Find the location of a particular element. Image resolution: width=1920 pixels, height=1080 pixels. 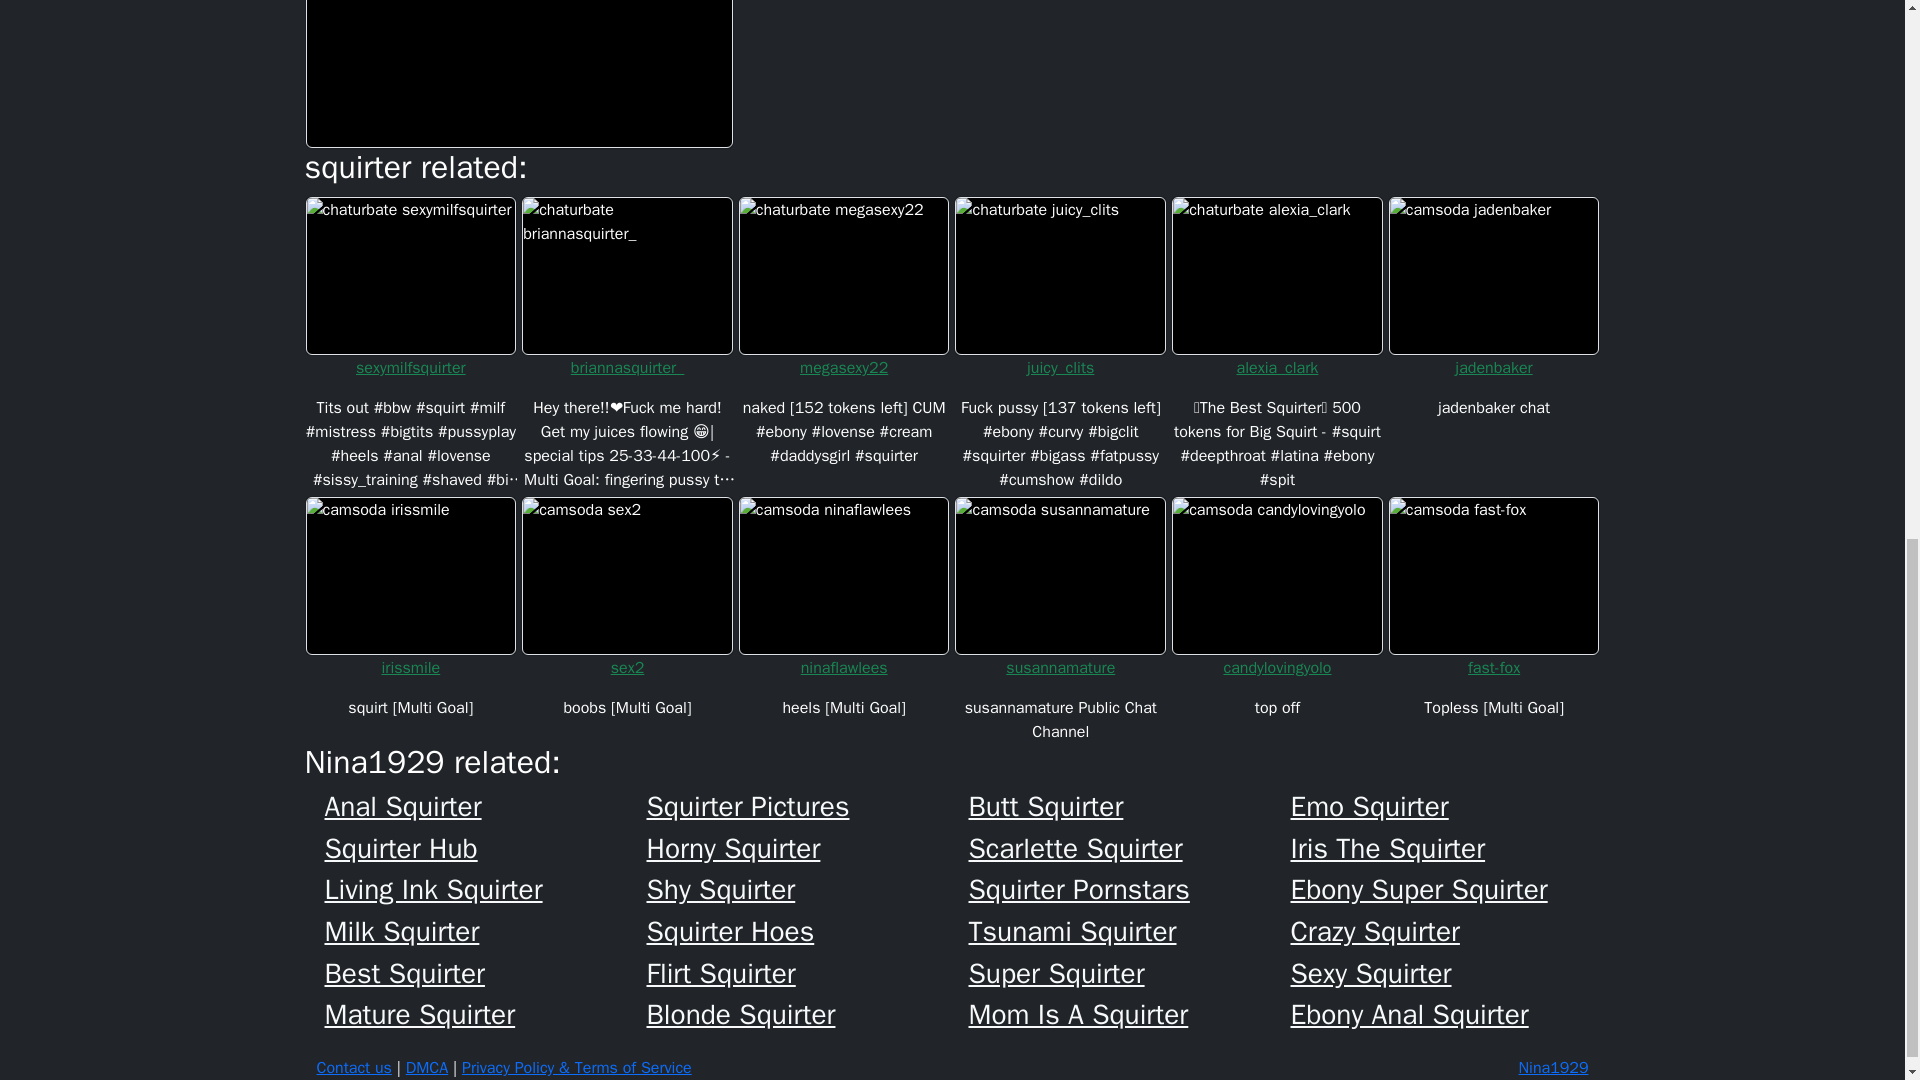

ninaflawlees is located at coordinates (844, 668).